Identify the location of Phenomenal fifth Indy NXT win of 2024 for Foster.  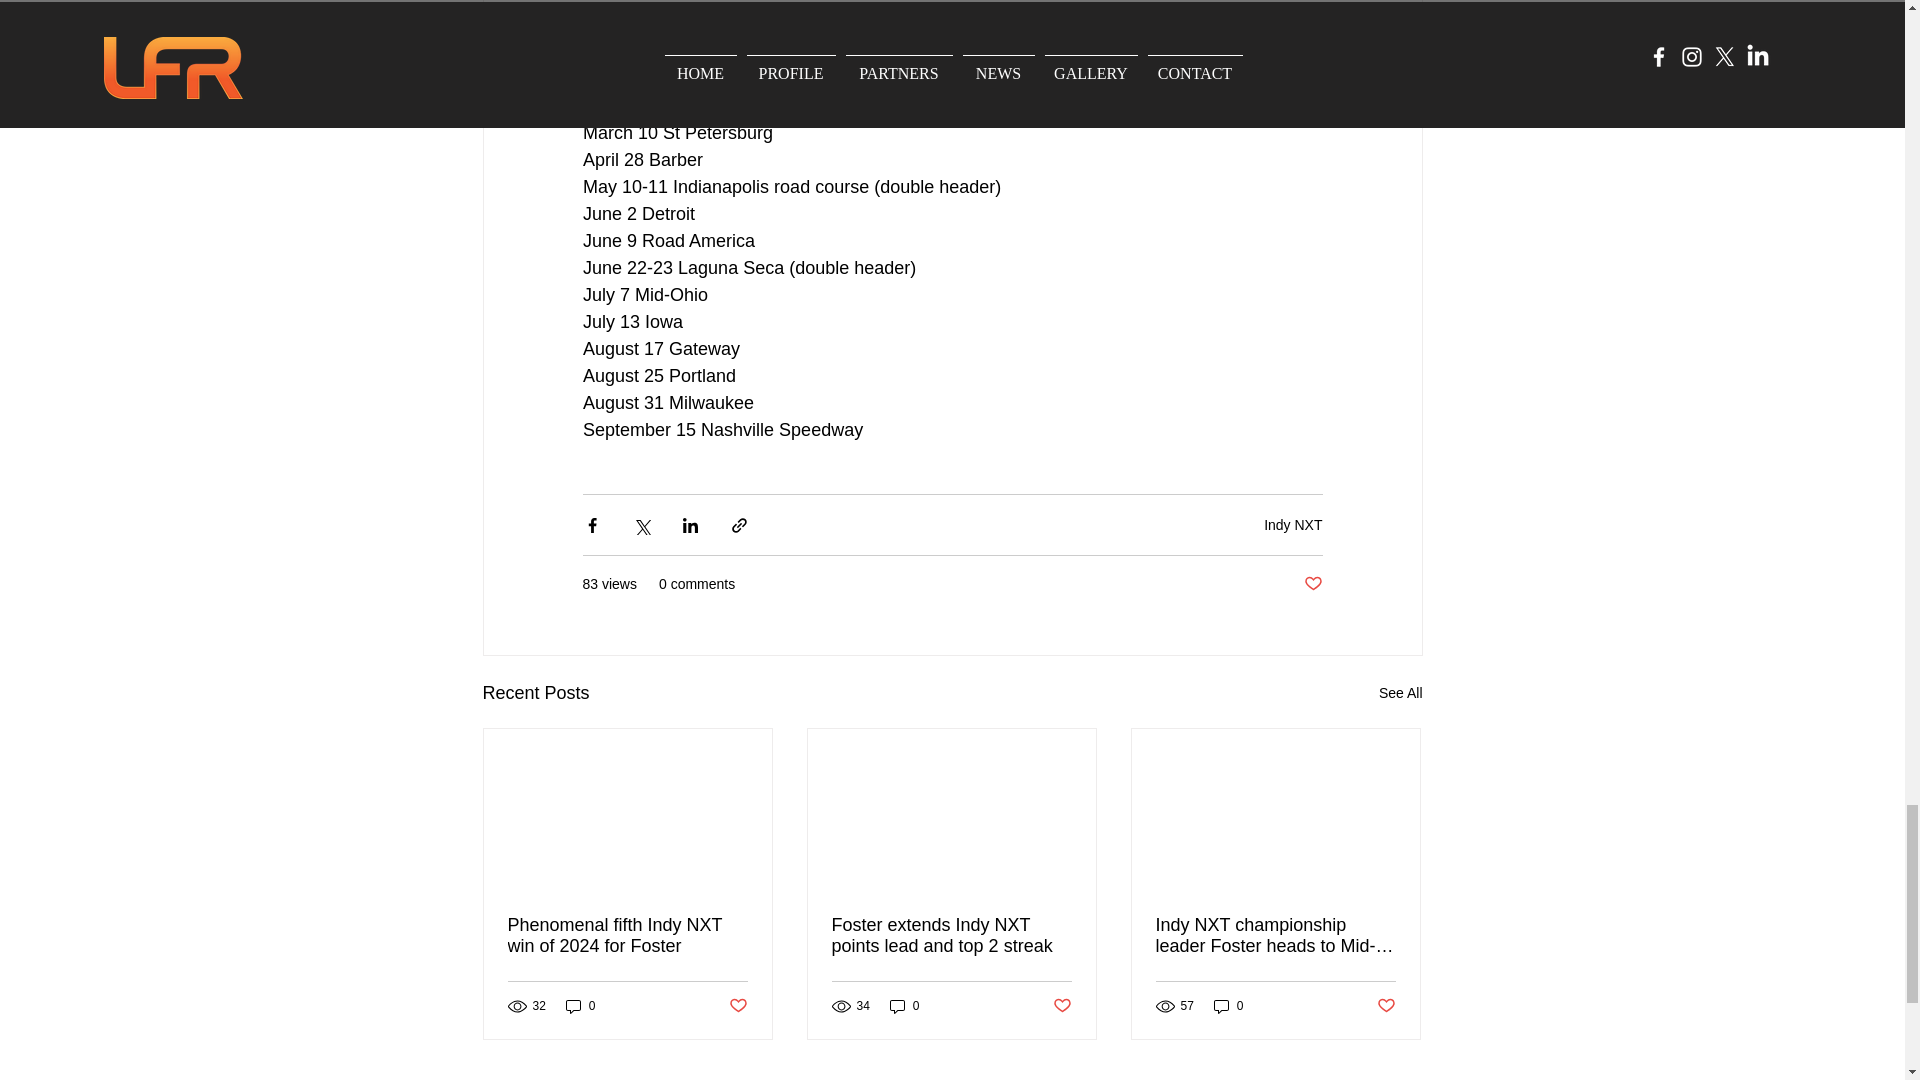
(628, 935).